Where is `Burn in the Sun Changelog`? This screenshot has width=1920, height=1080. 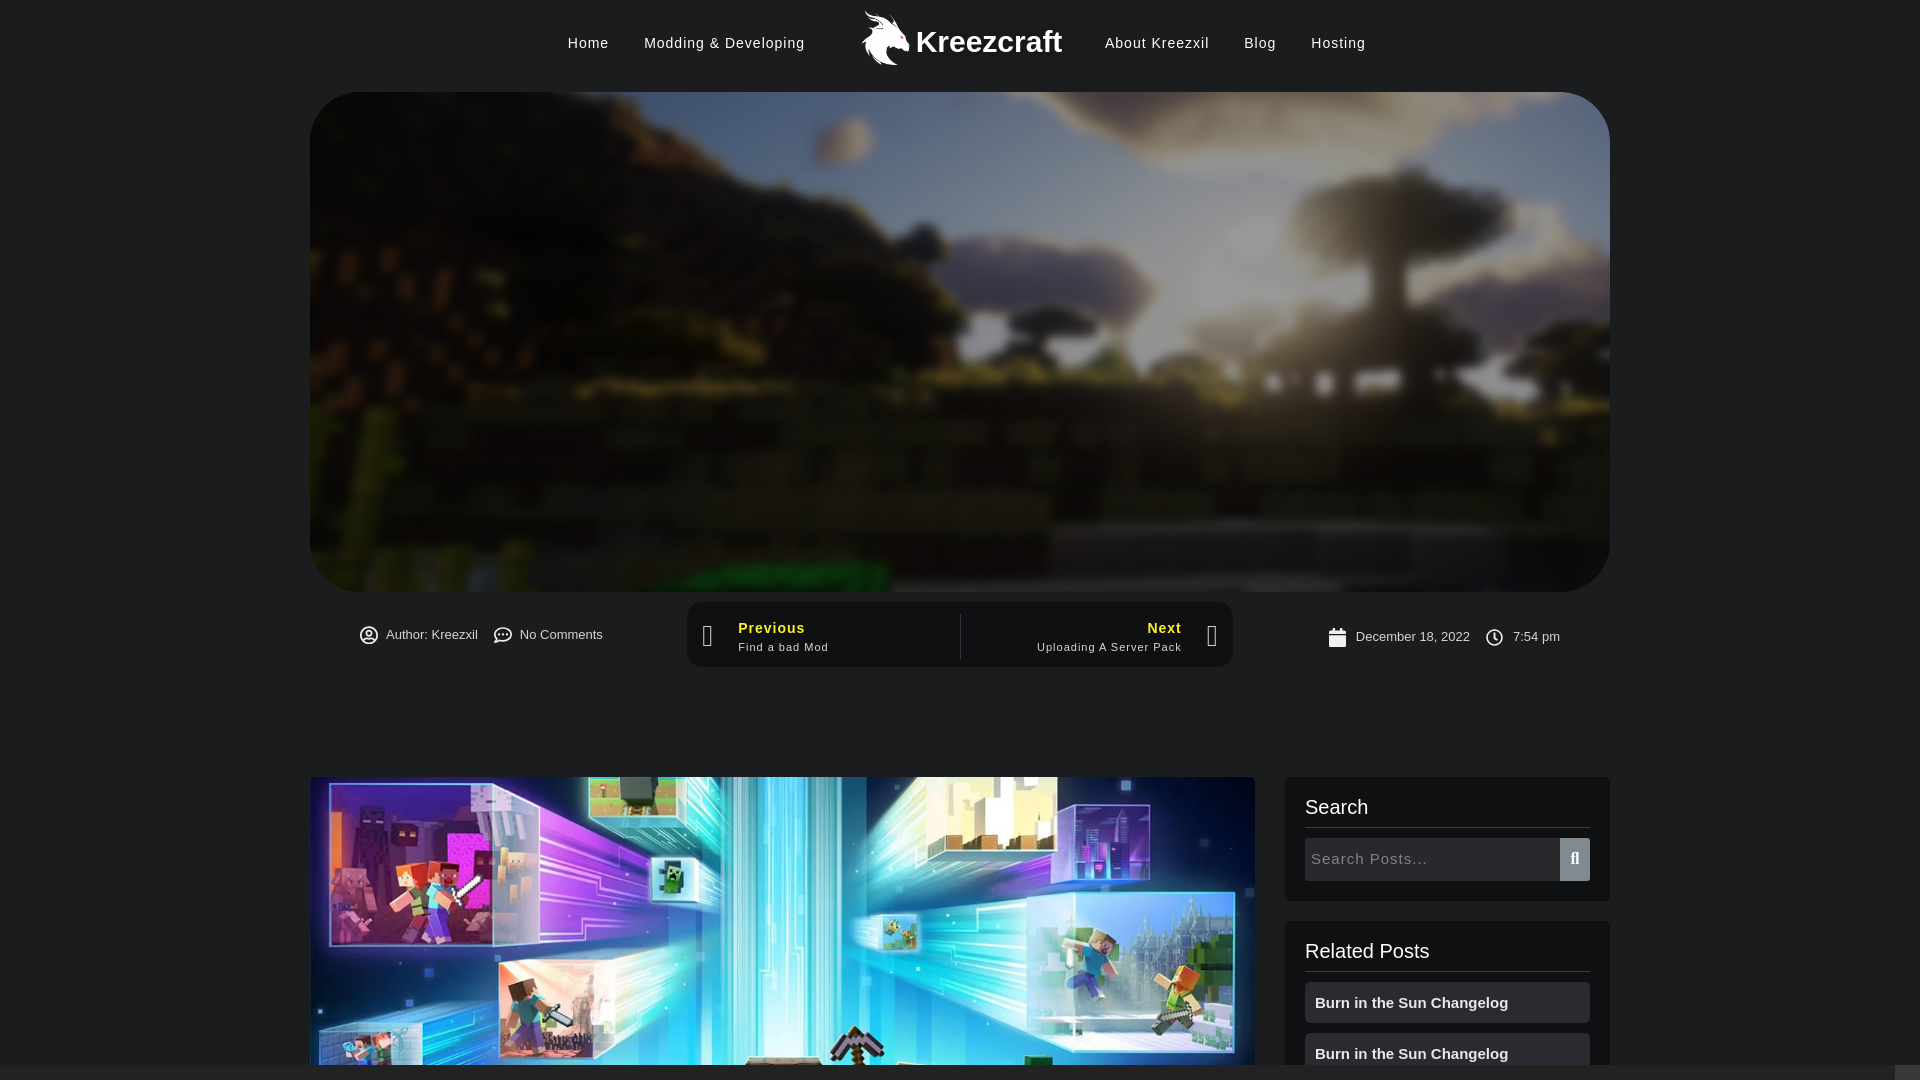 Burn in the Sun Changelog is located at coordinates (1411, 1002).